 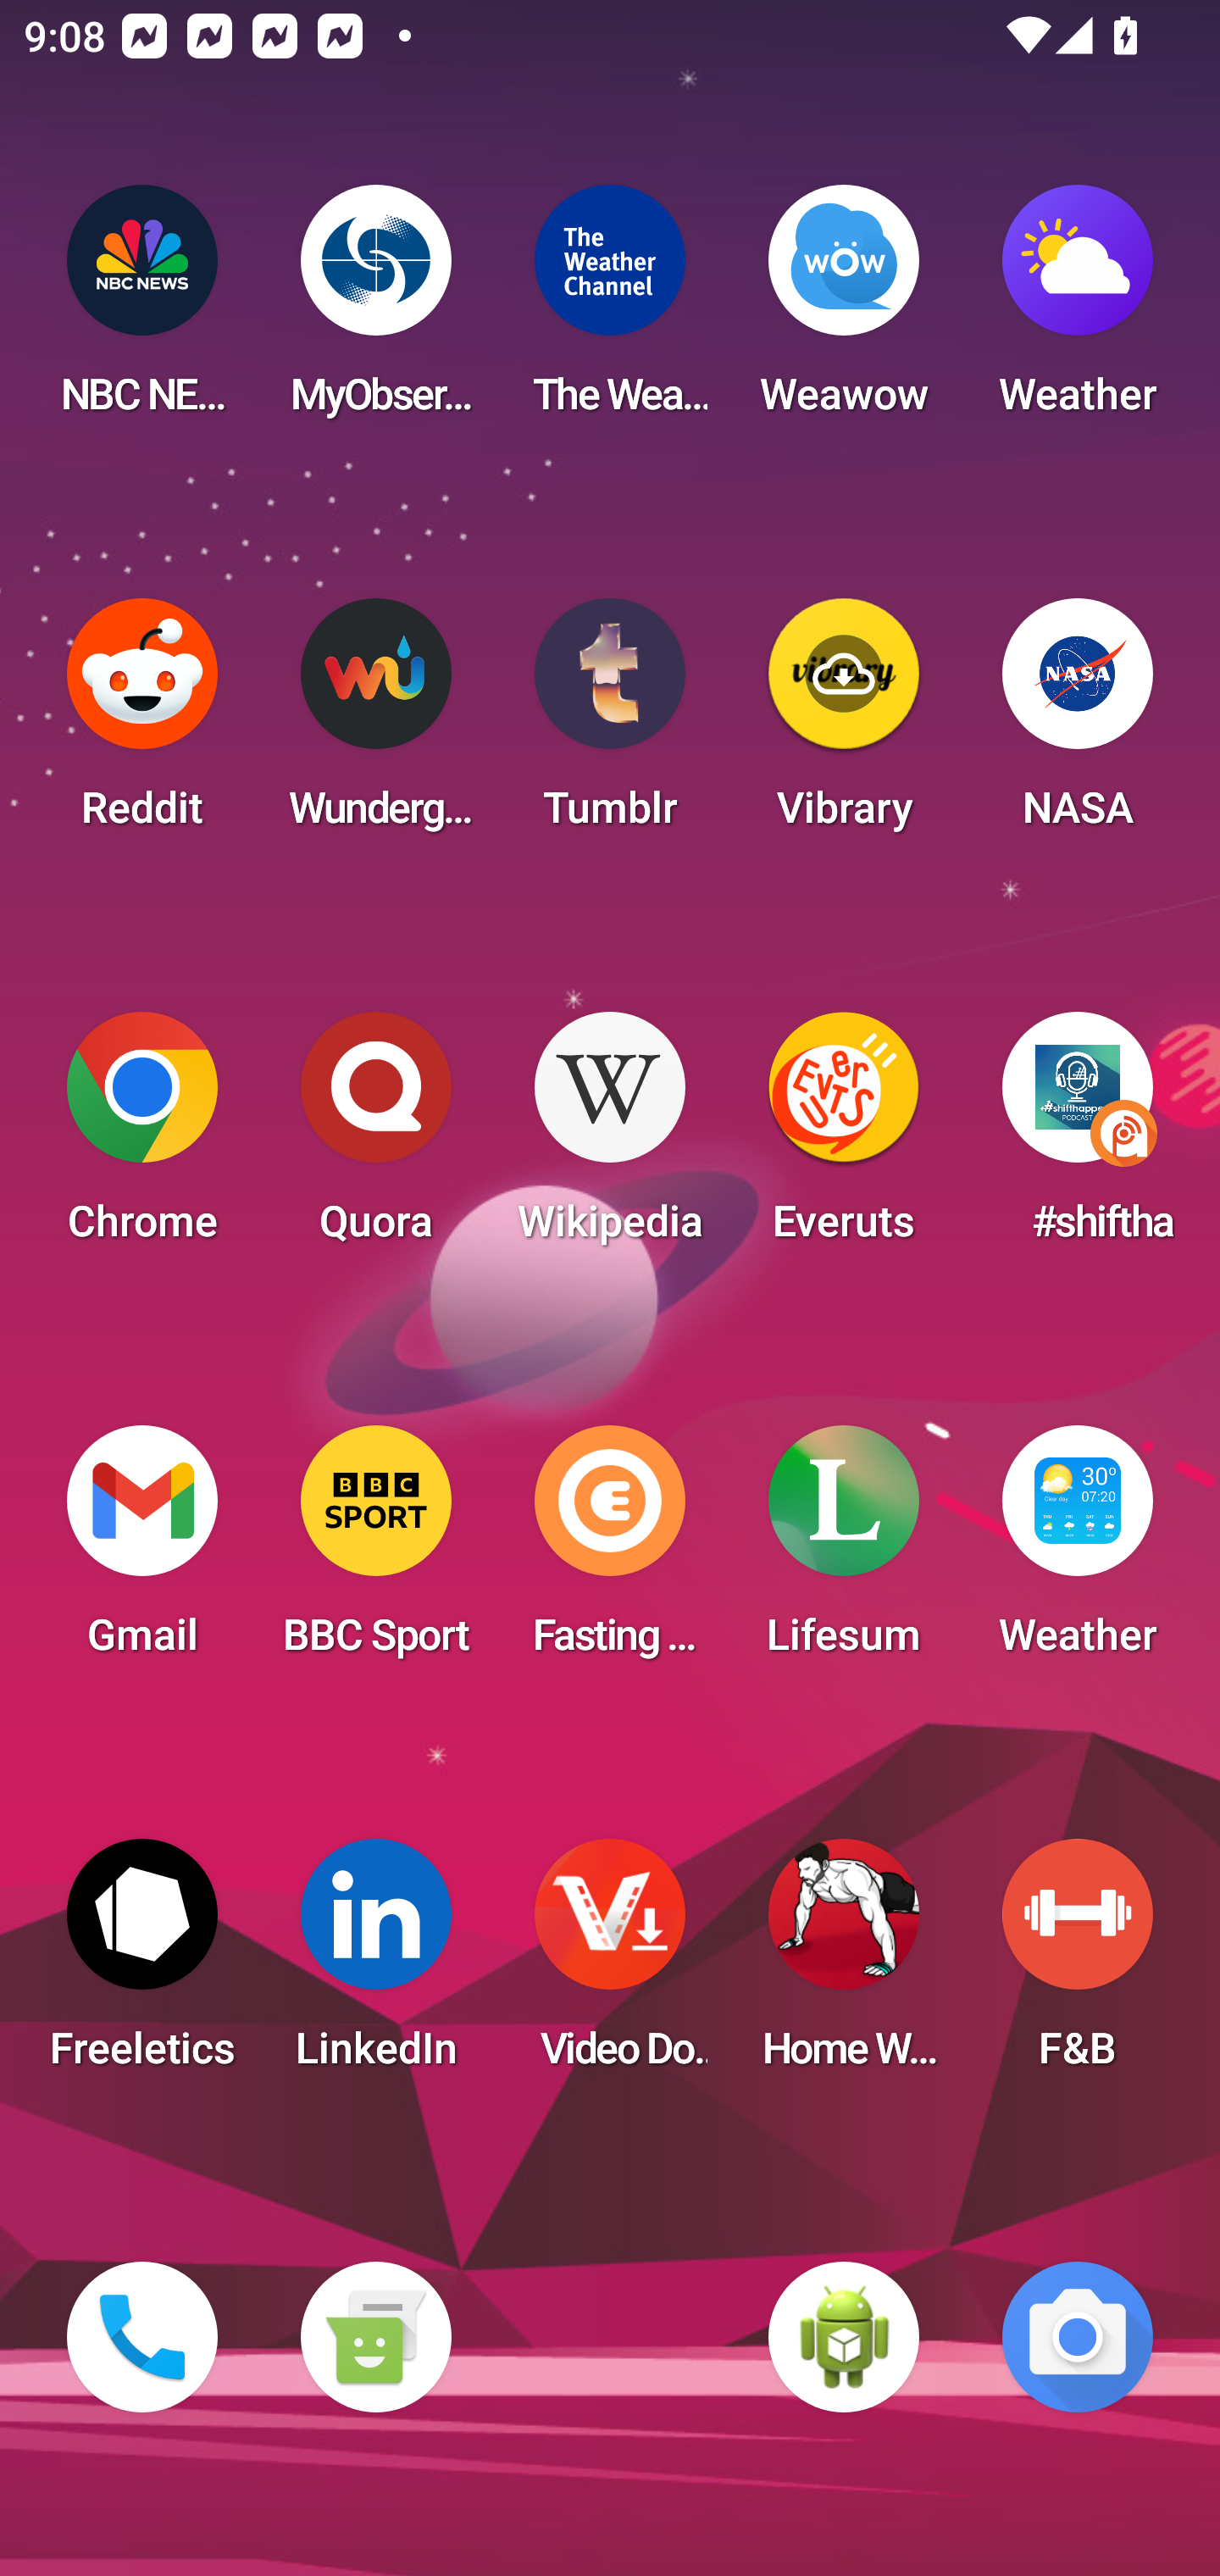 I want to click on Weawow, so click(x=844, y=310).